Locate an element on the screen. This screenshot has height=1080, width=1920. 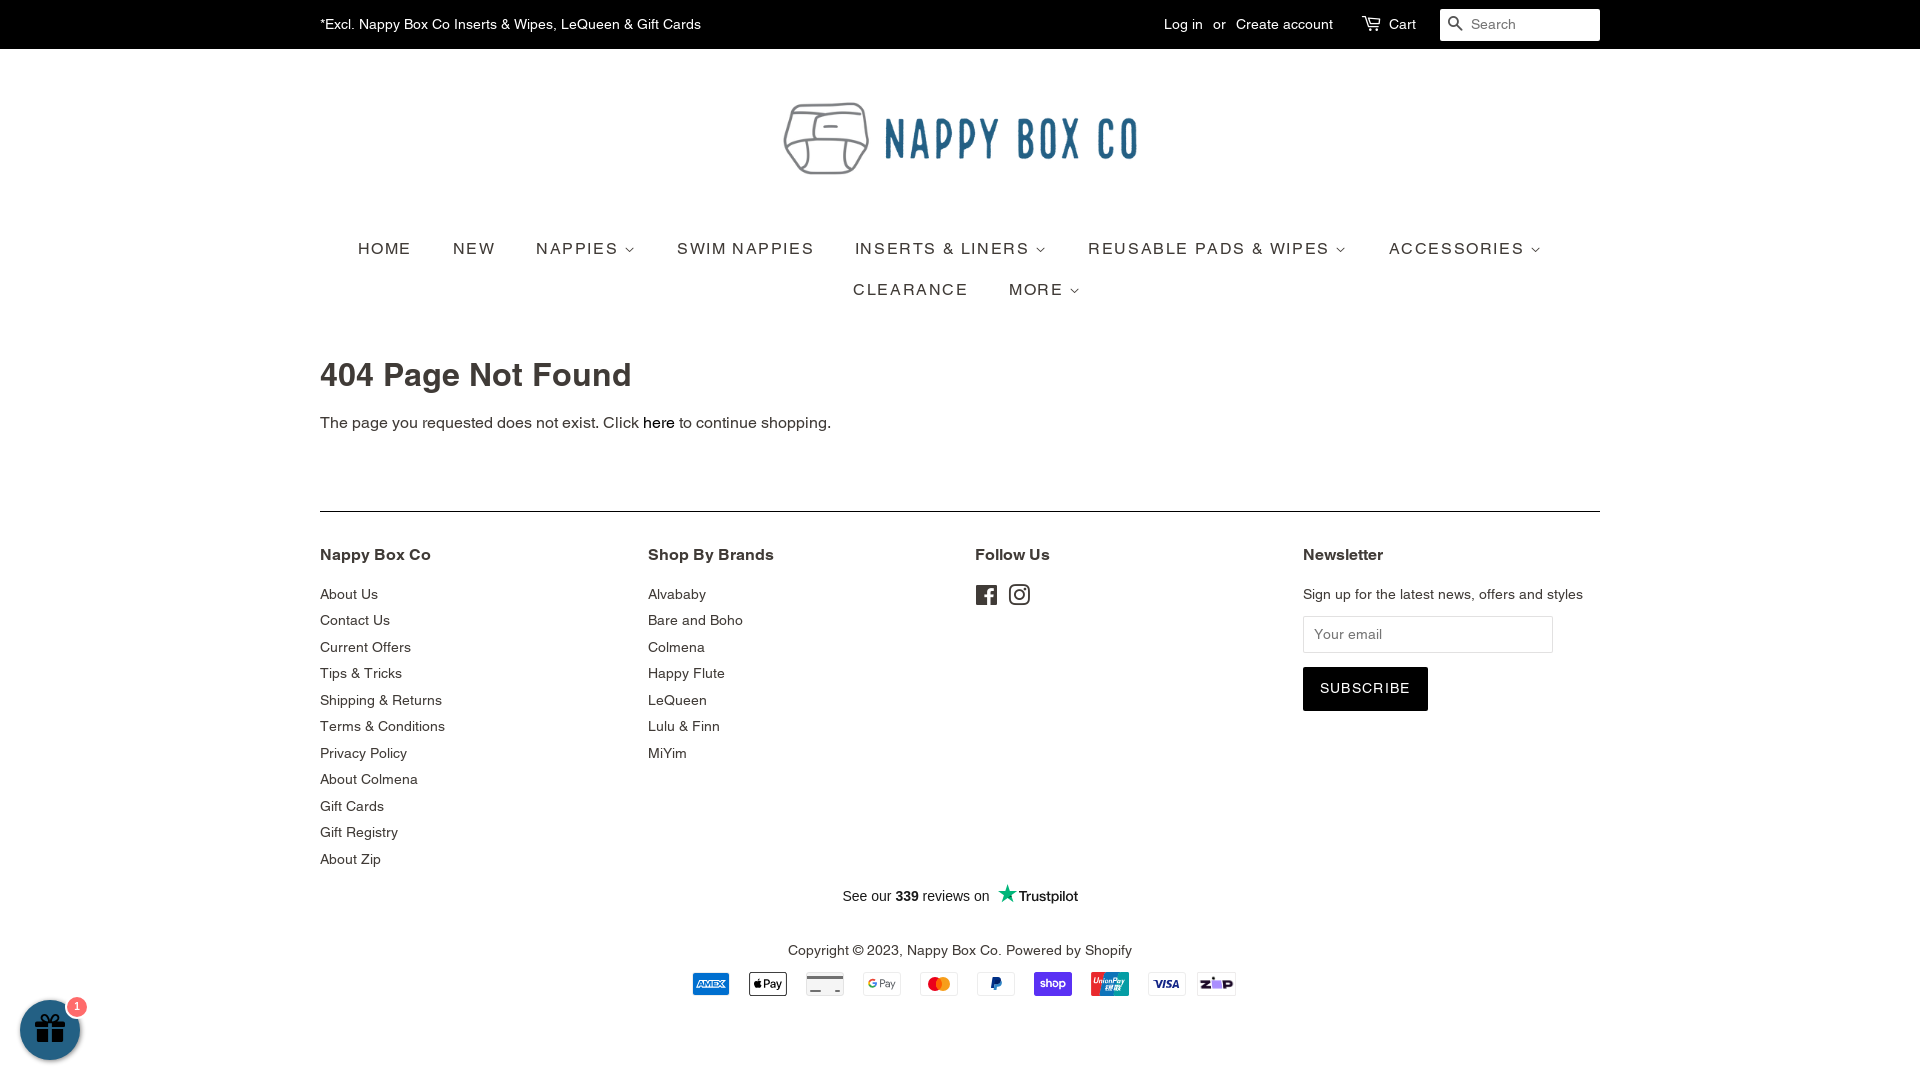
About Us is located at coordinates (349, 594).